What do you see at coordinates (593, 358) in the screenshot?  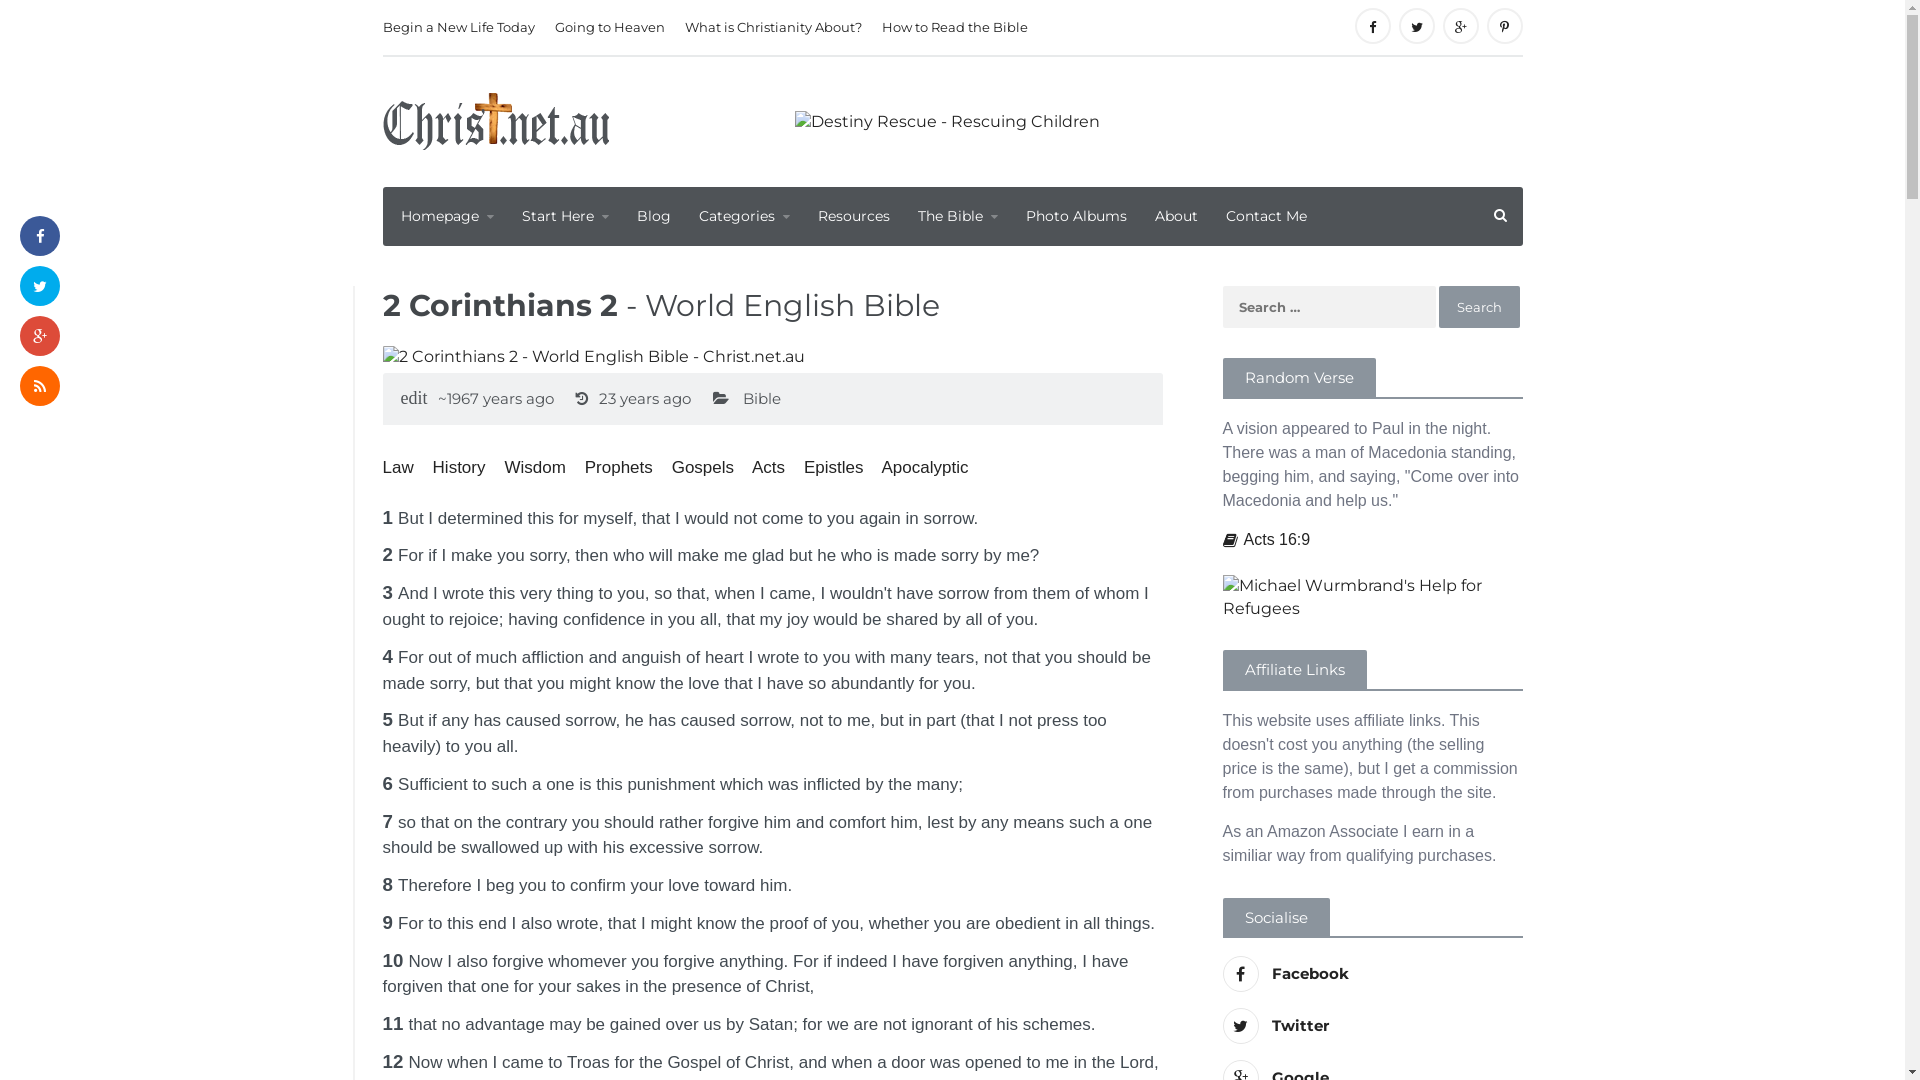 I see `2 Corinthians 2 - World English Bible - Christ.net.au` at bounding box center [593, 358].